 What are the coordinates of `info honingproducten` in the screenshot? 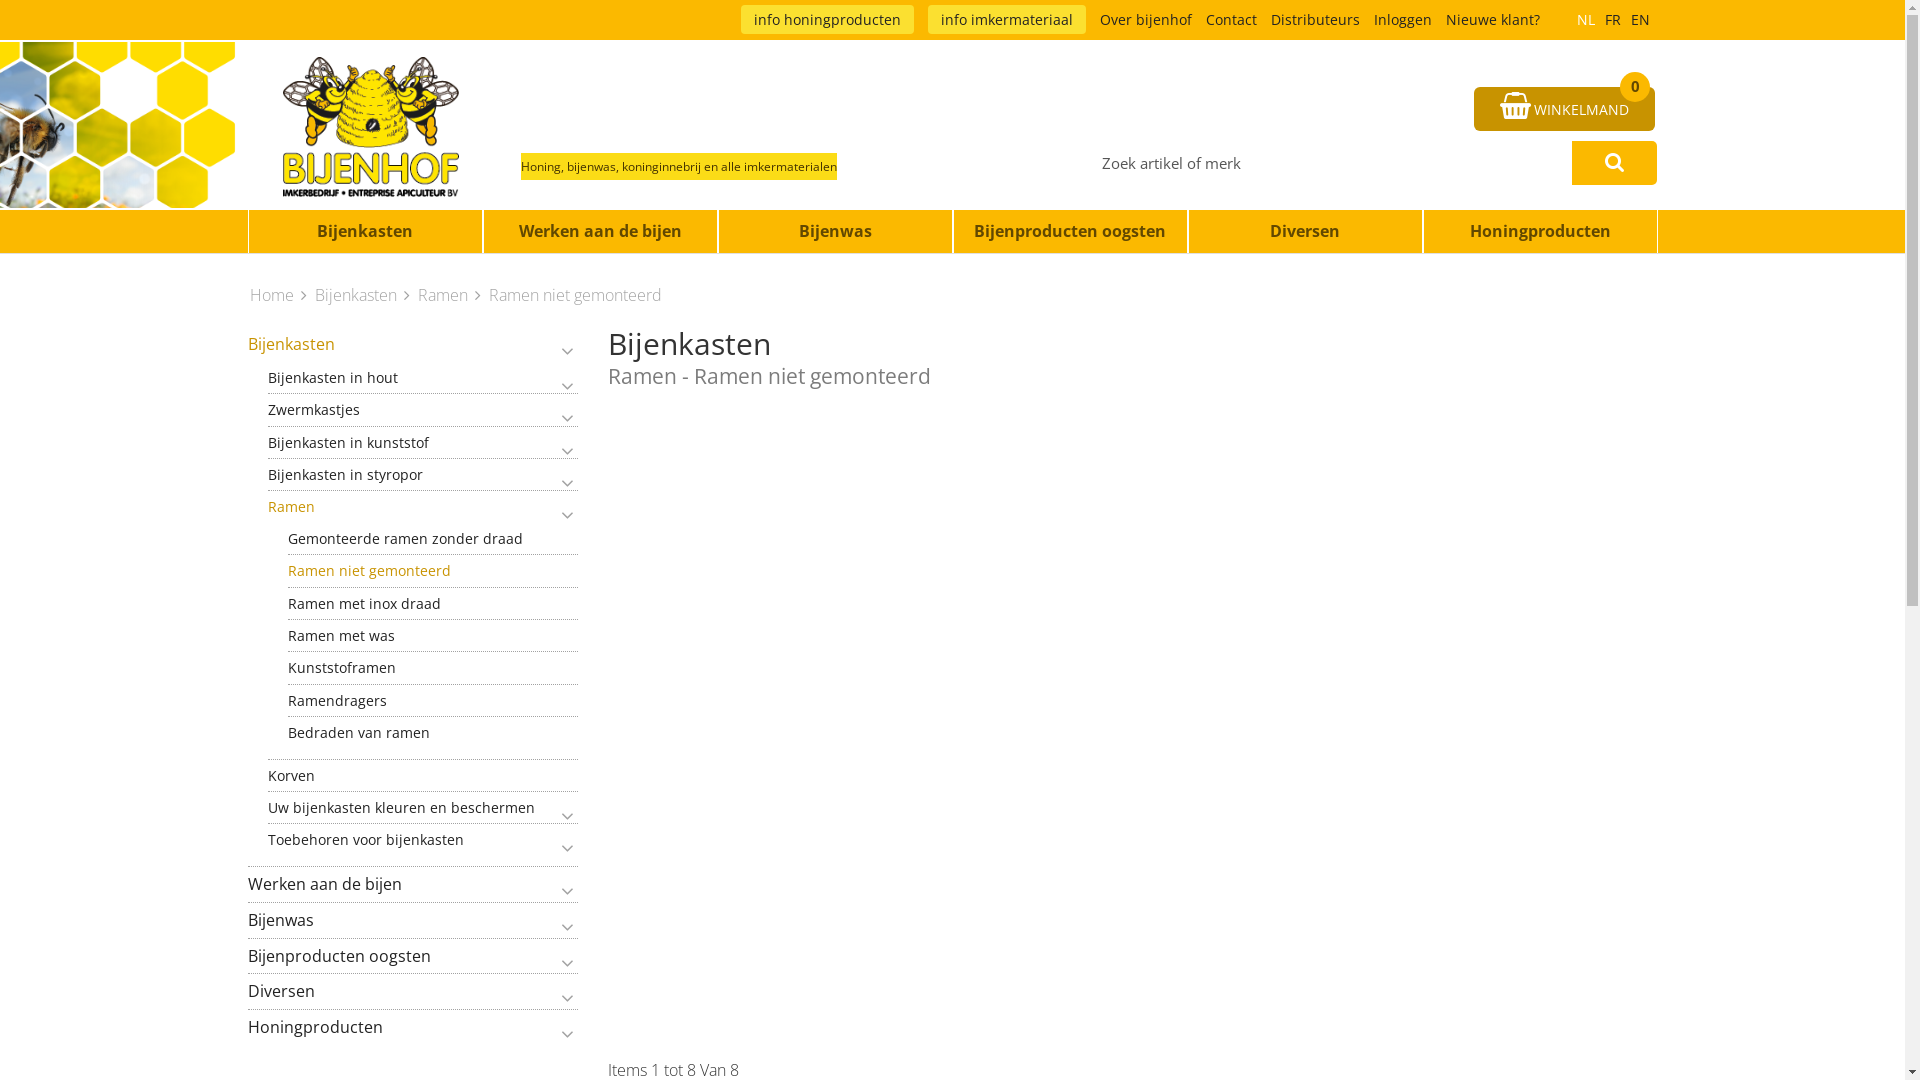 It's located at (826, 20).